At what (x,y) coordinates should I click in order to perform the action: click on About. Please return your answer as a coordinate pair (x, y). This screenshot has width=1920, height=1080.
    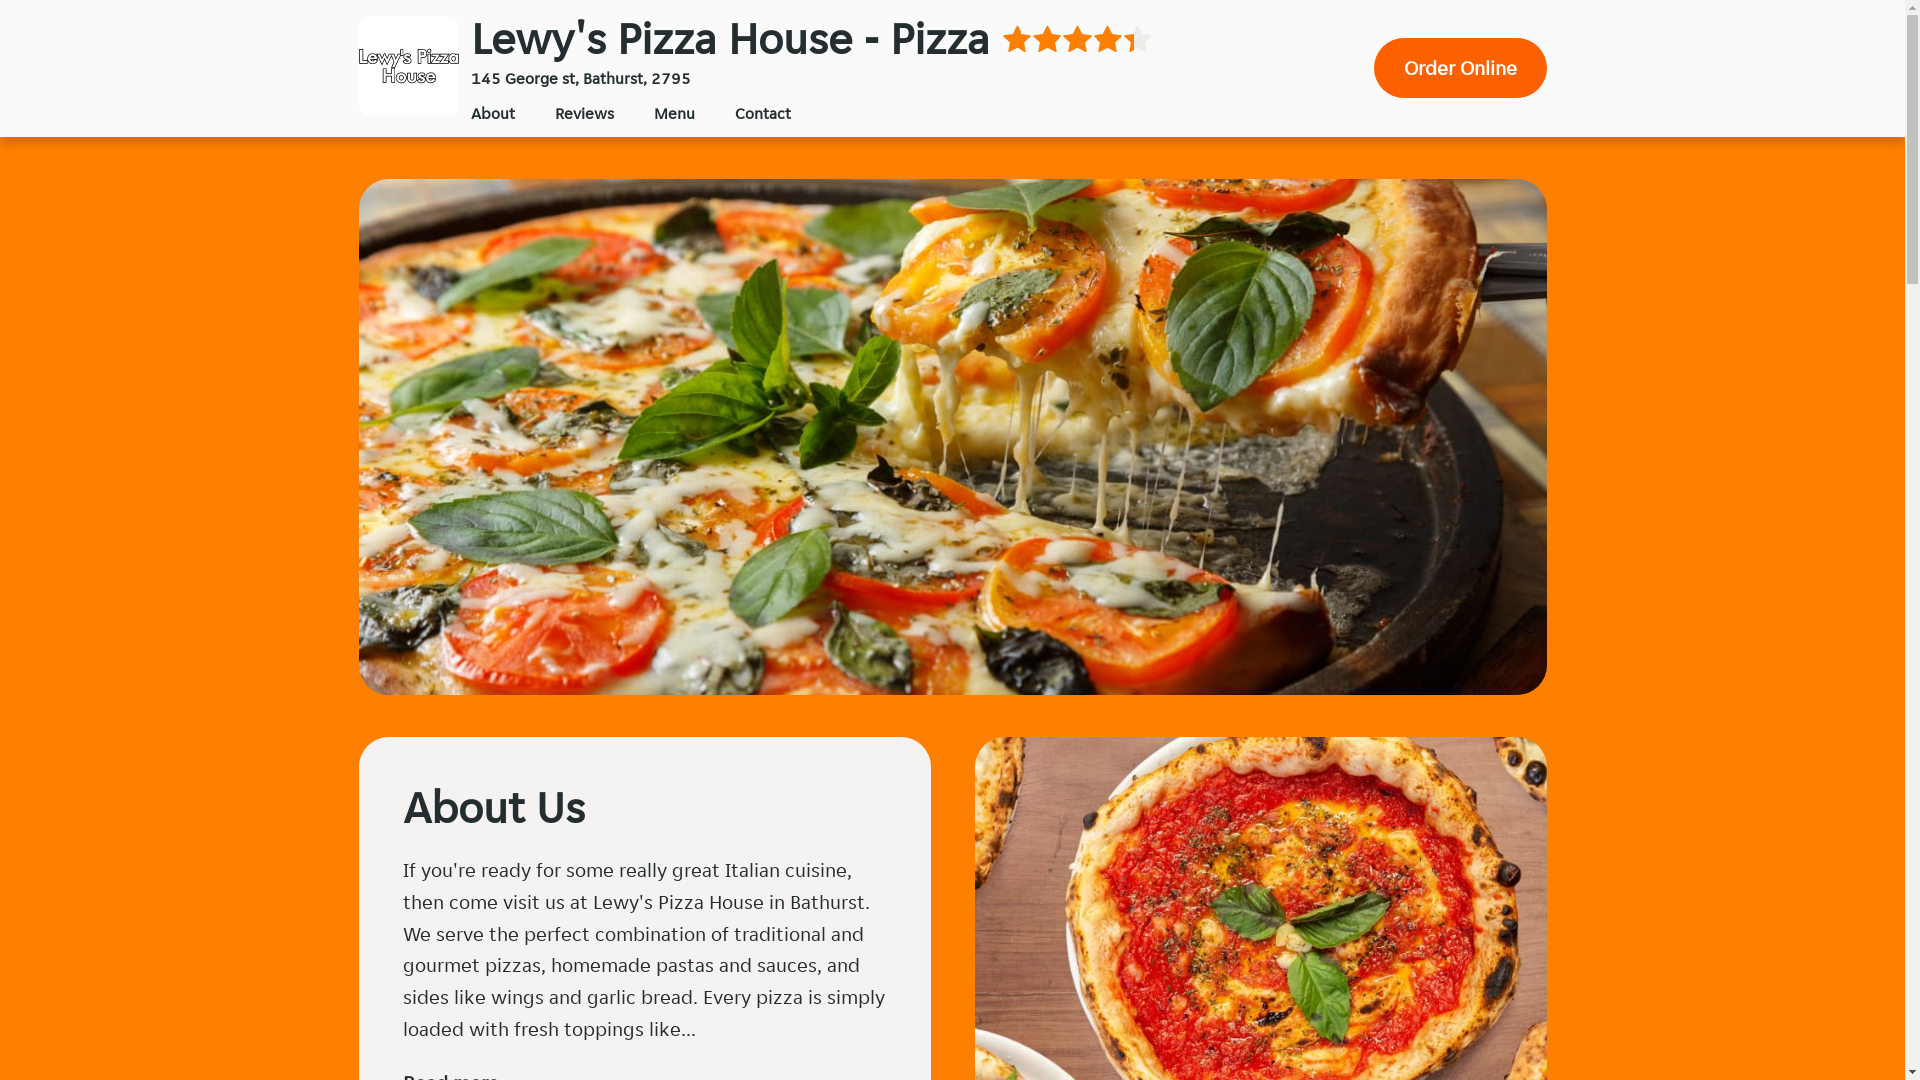
    Looking at the image, I should click on (492, 114).